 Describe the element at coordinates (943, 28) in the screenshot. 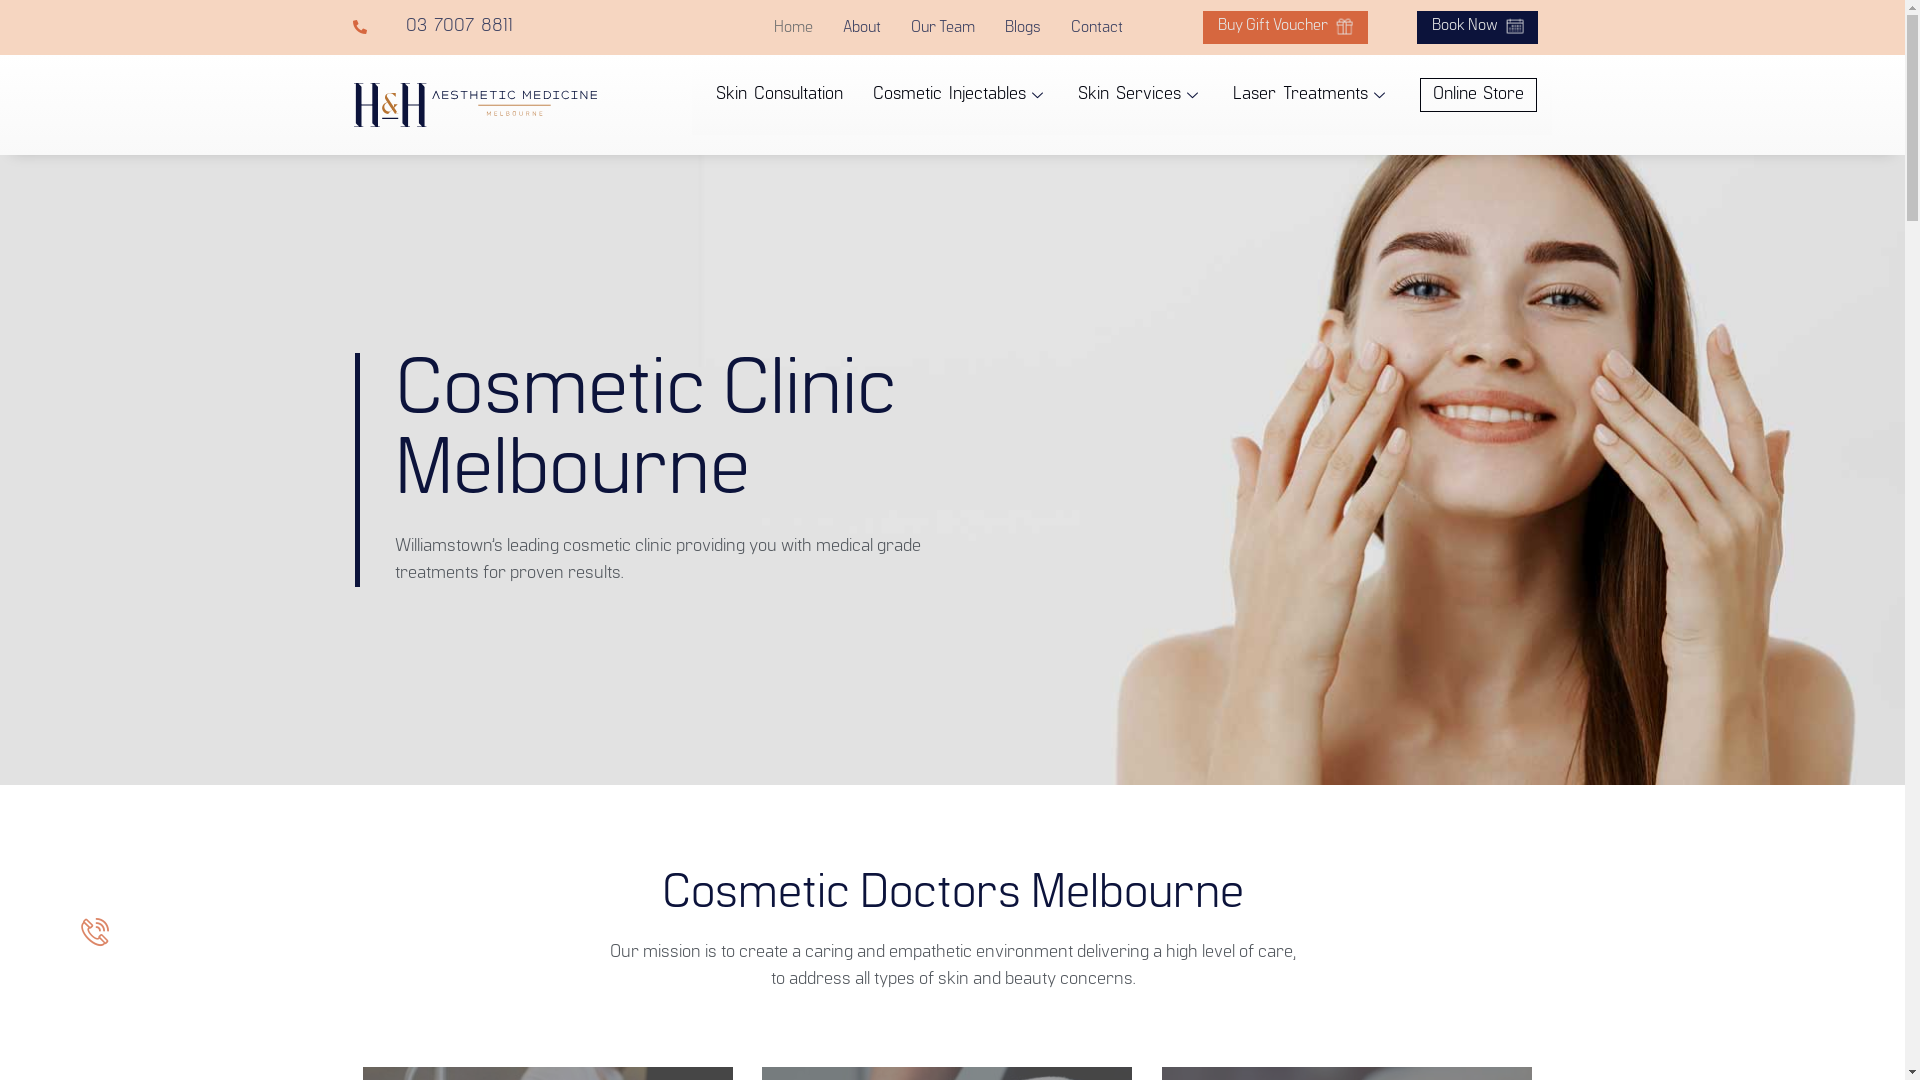

I see `Our Team` at that location.